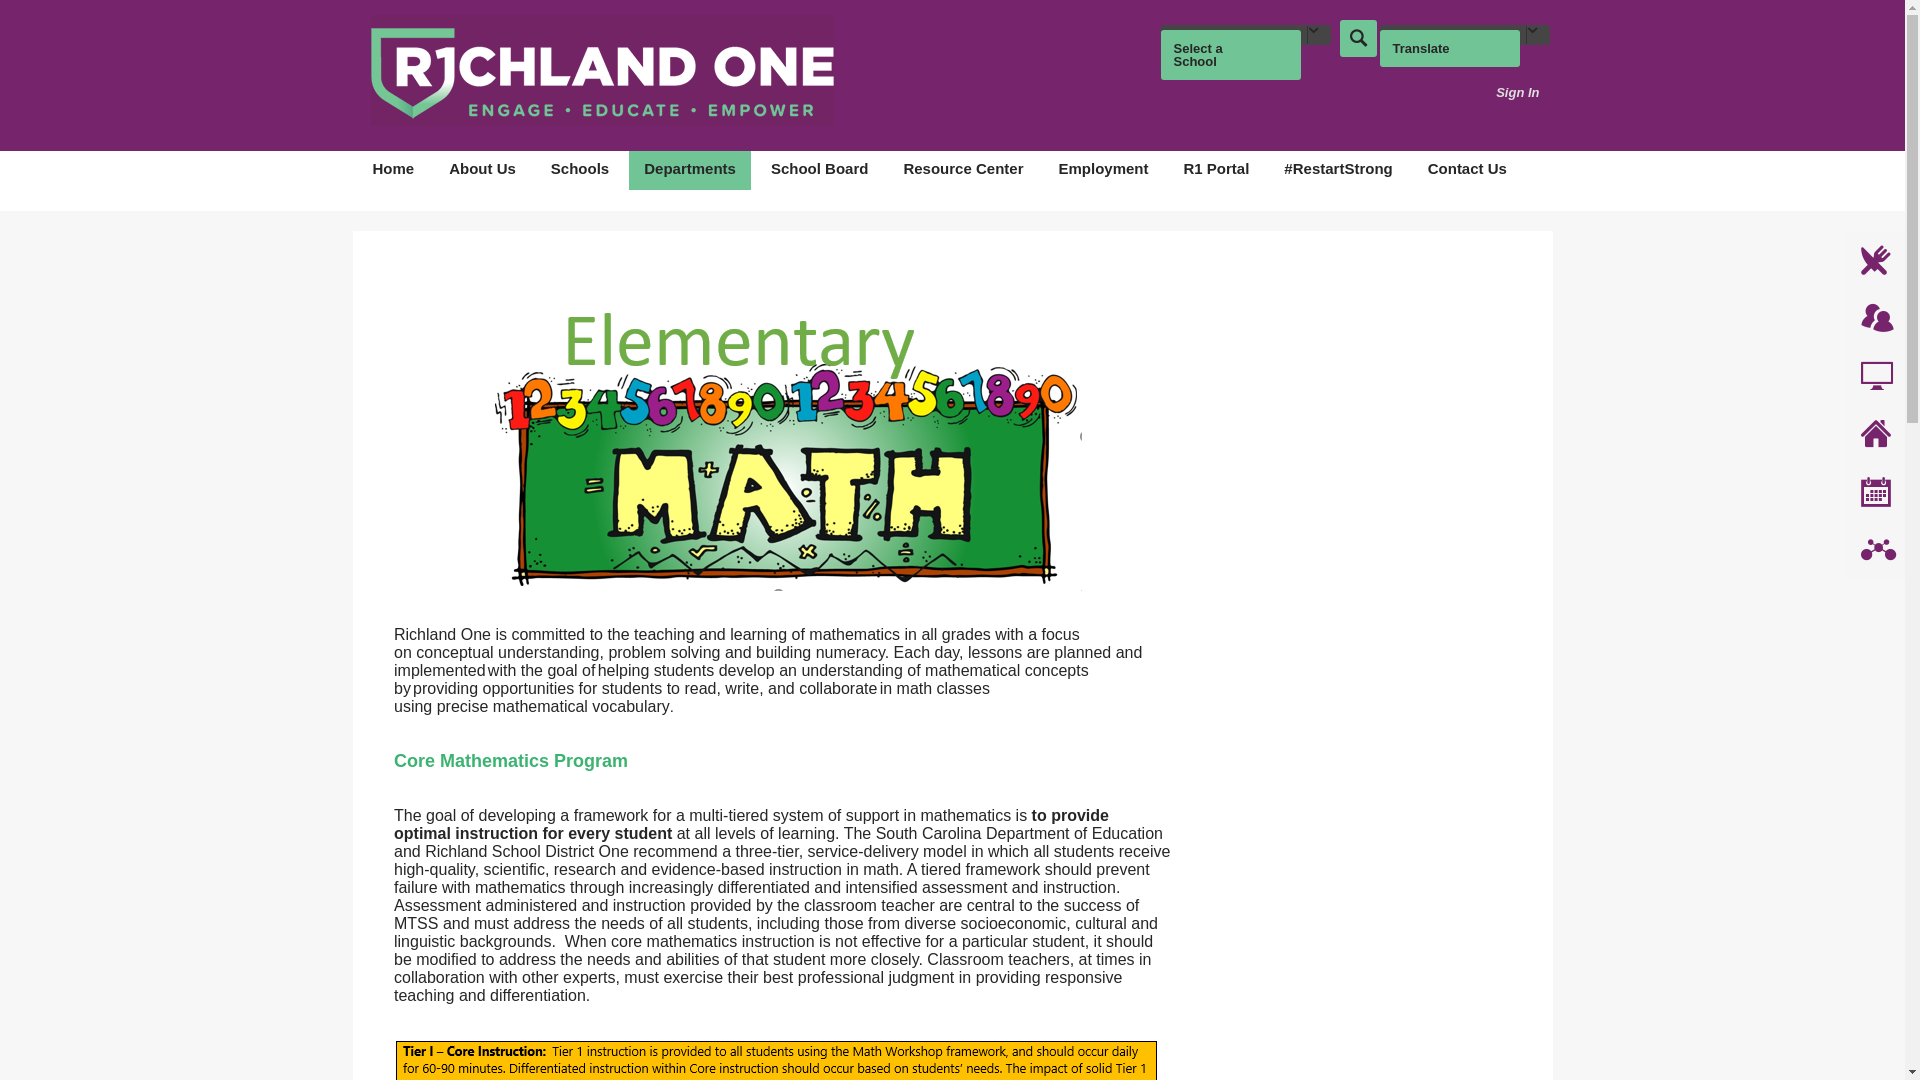  I want to click on Richland County School District One, so click(602, 70).